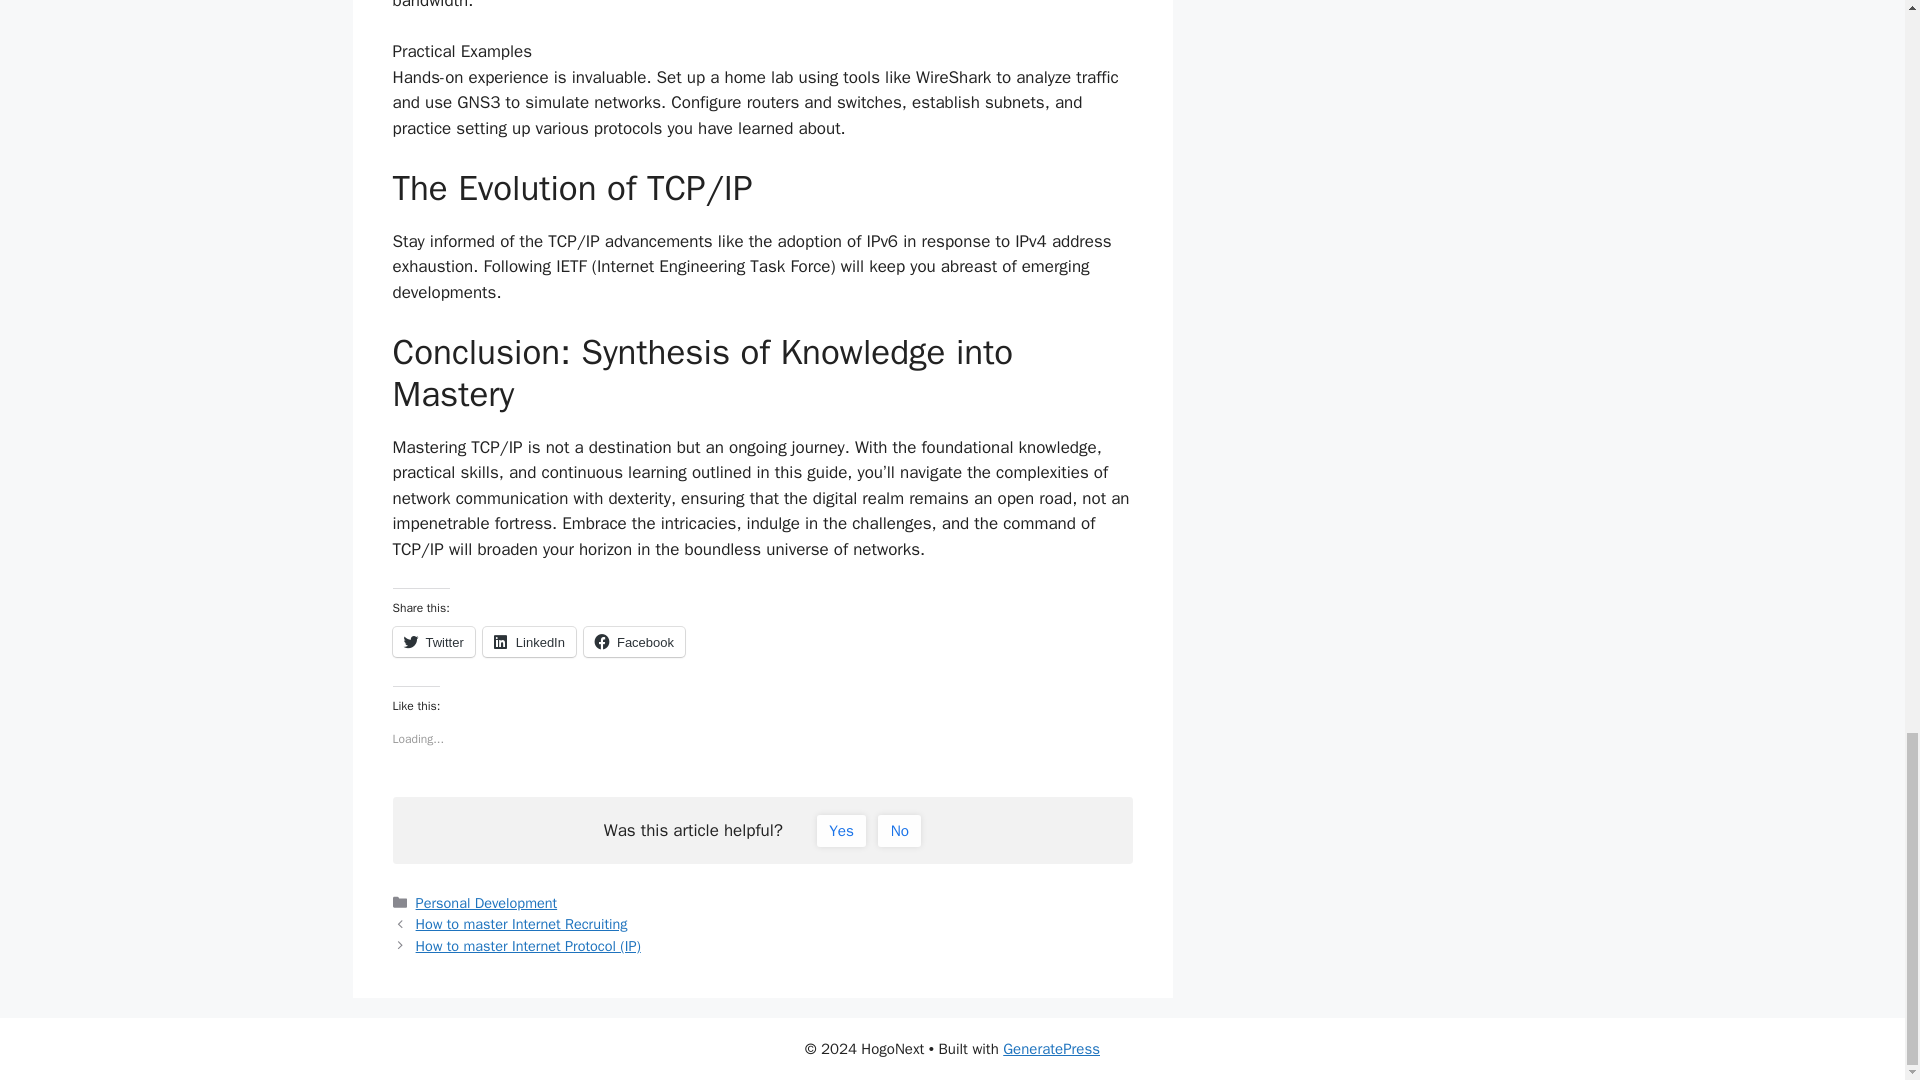 This screenshot has width=1920, height=1080. Describe the element at coordinates (634, 642) in the screenshot. I see `Facebook` at that location.